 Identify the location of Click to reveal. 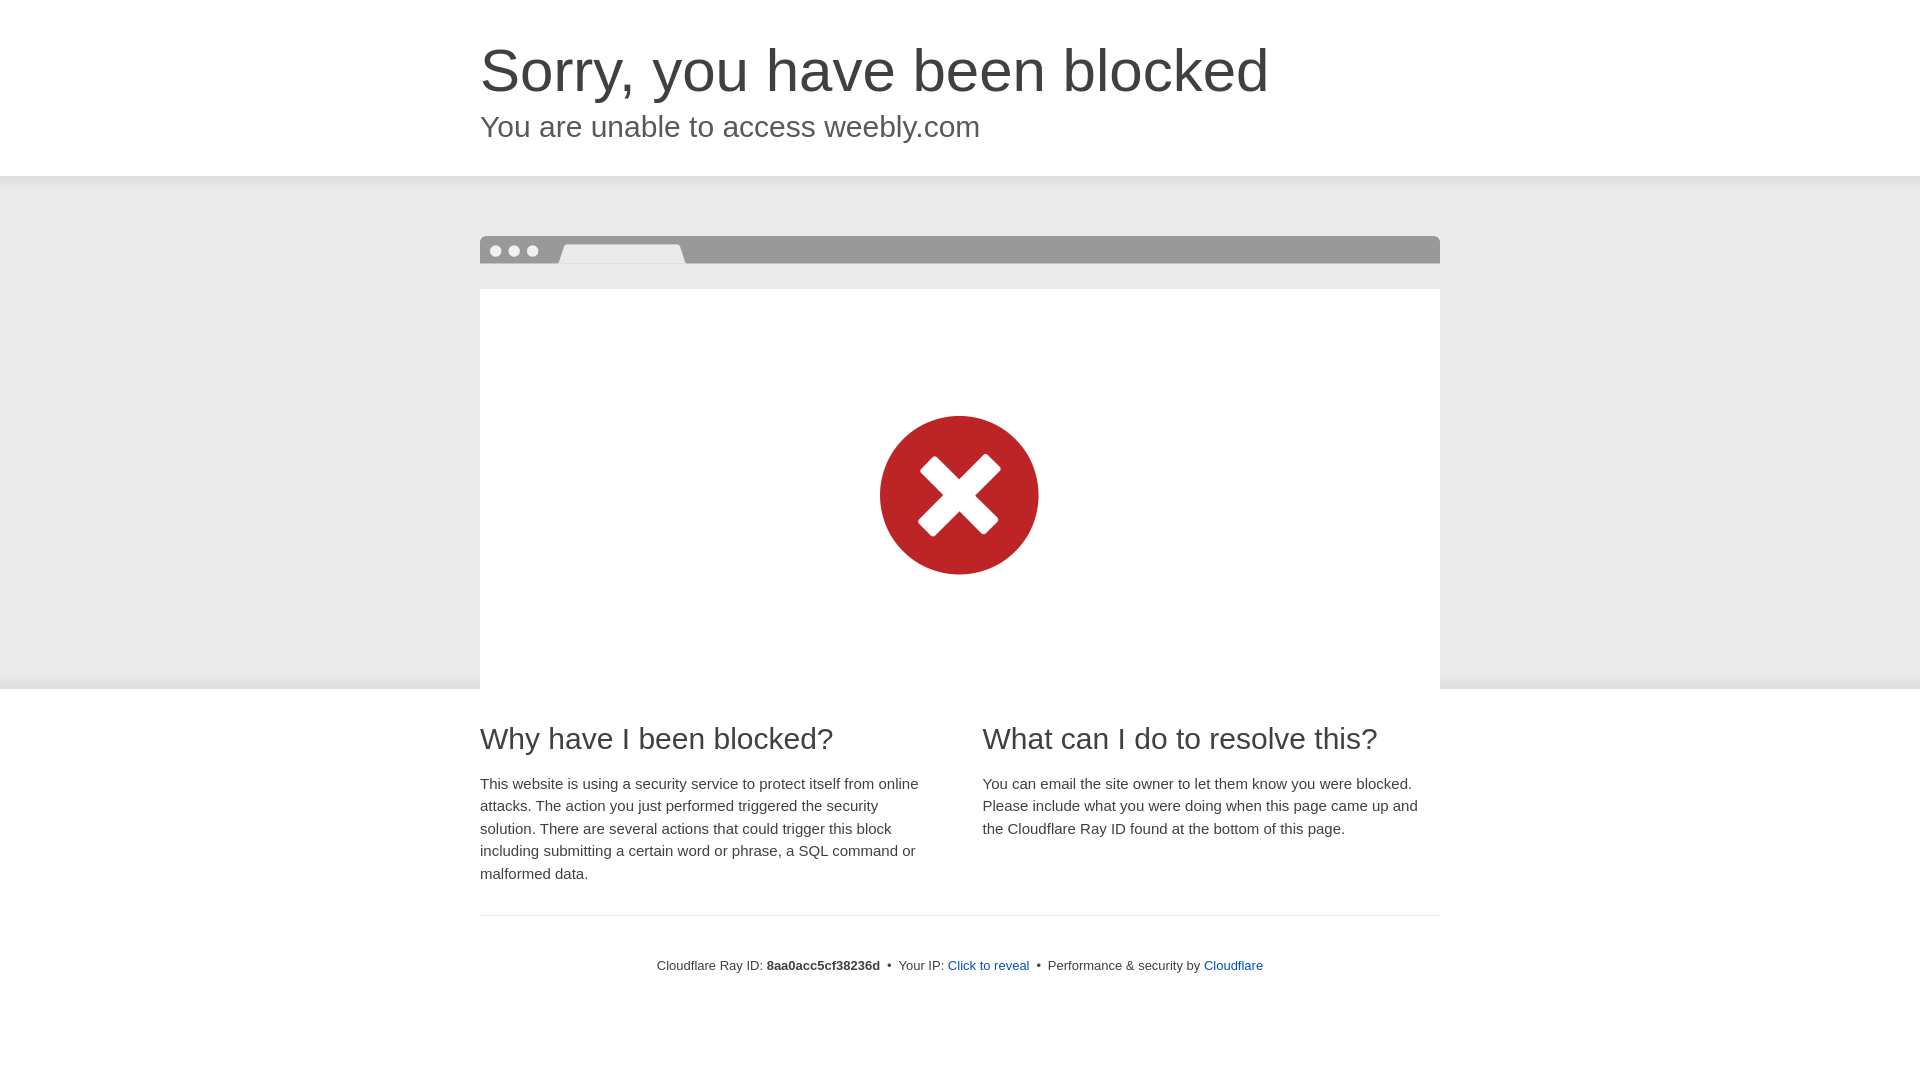
(988, 966).